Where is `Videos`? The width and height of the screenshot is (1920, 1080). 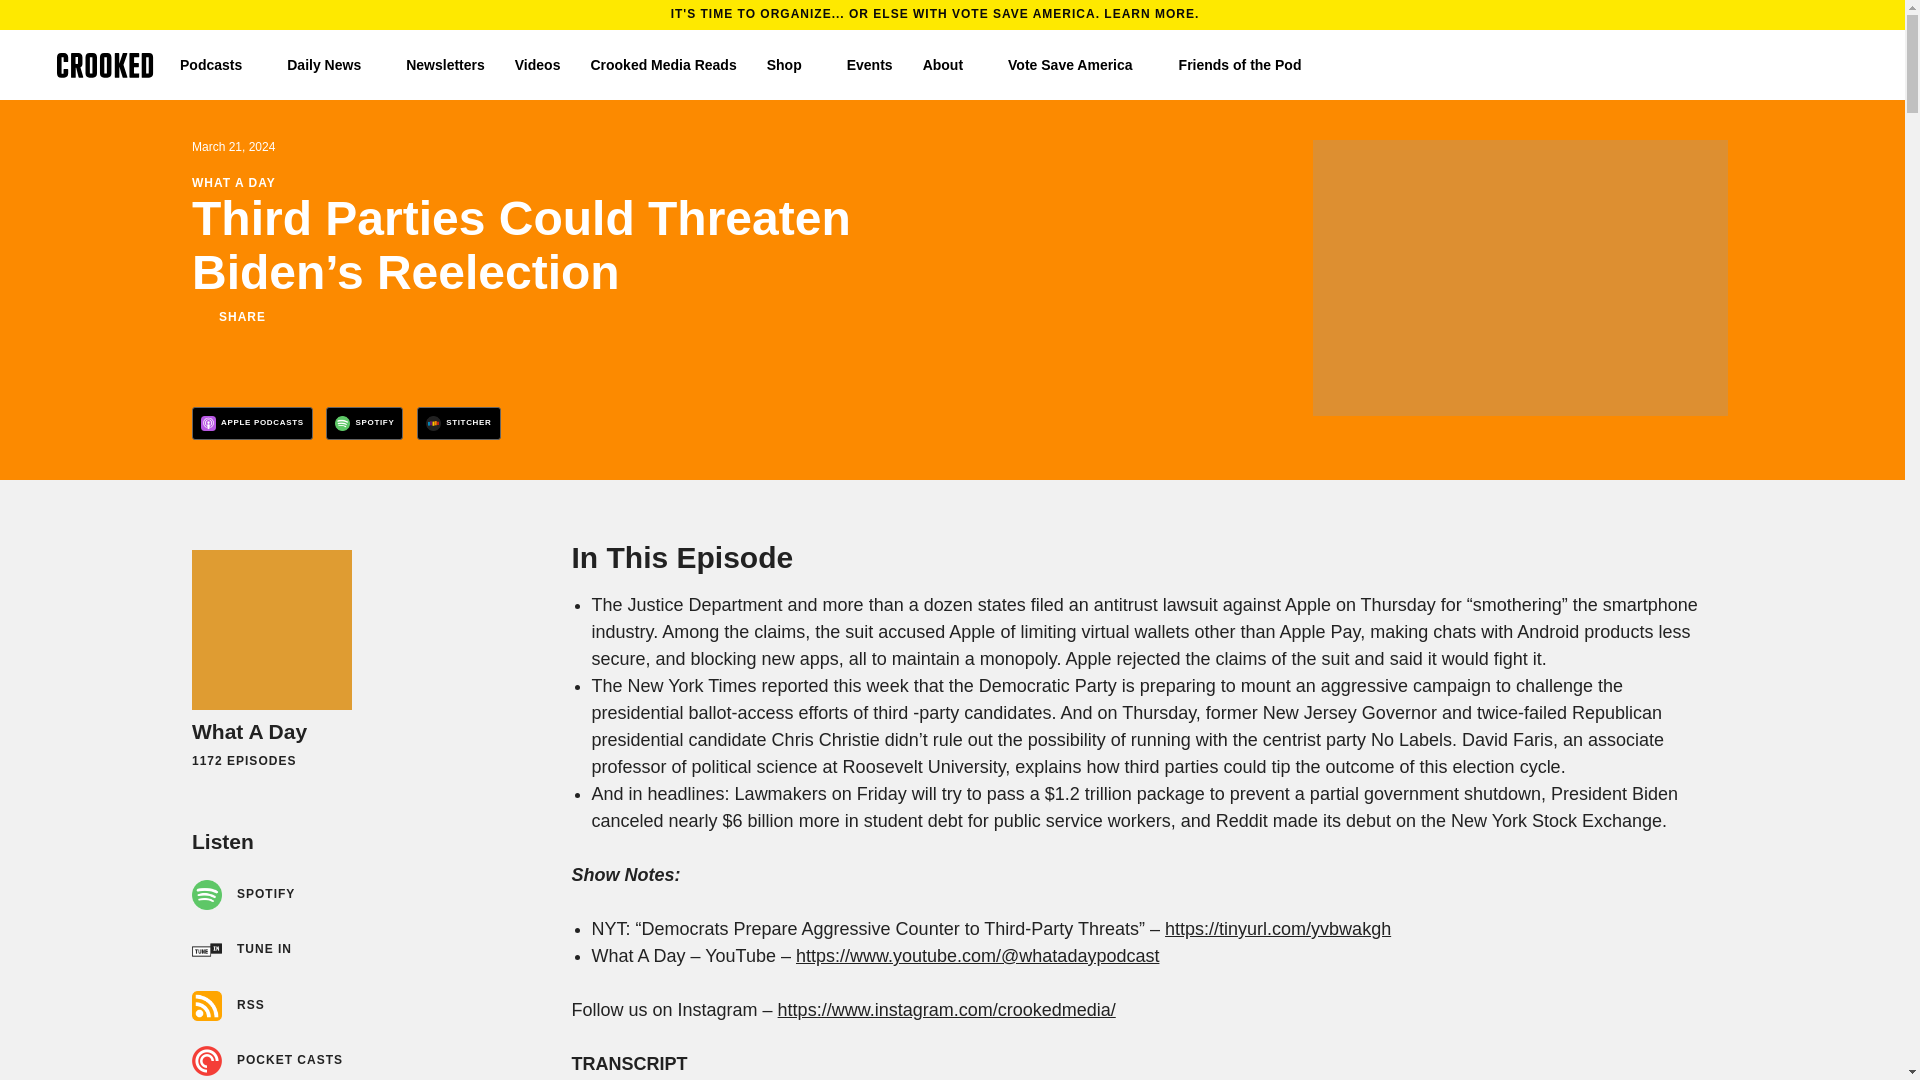
Videos is located at coordinates (537, 64).